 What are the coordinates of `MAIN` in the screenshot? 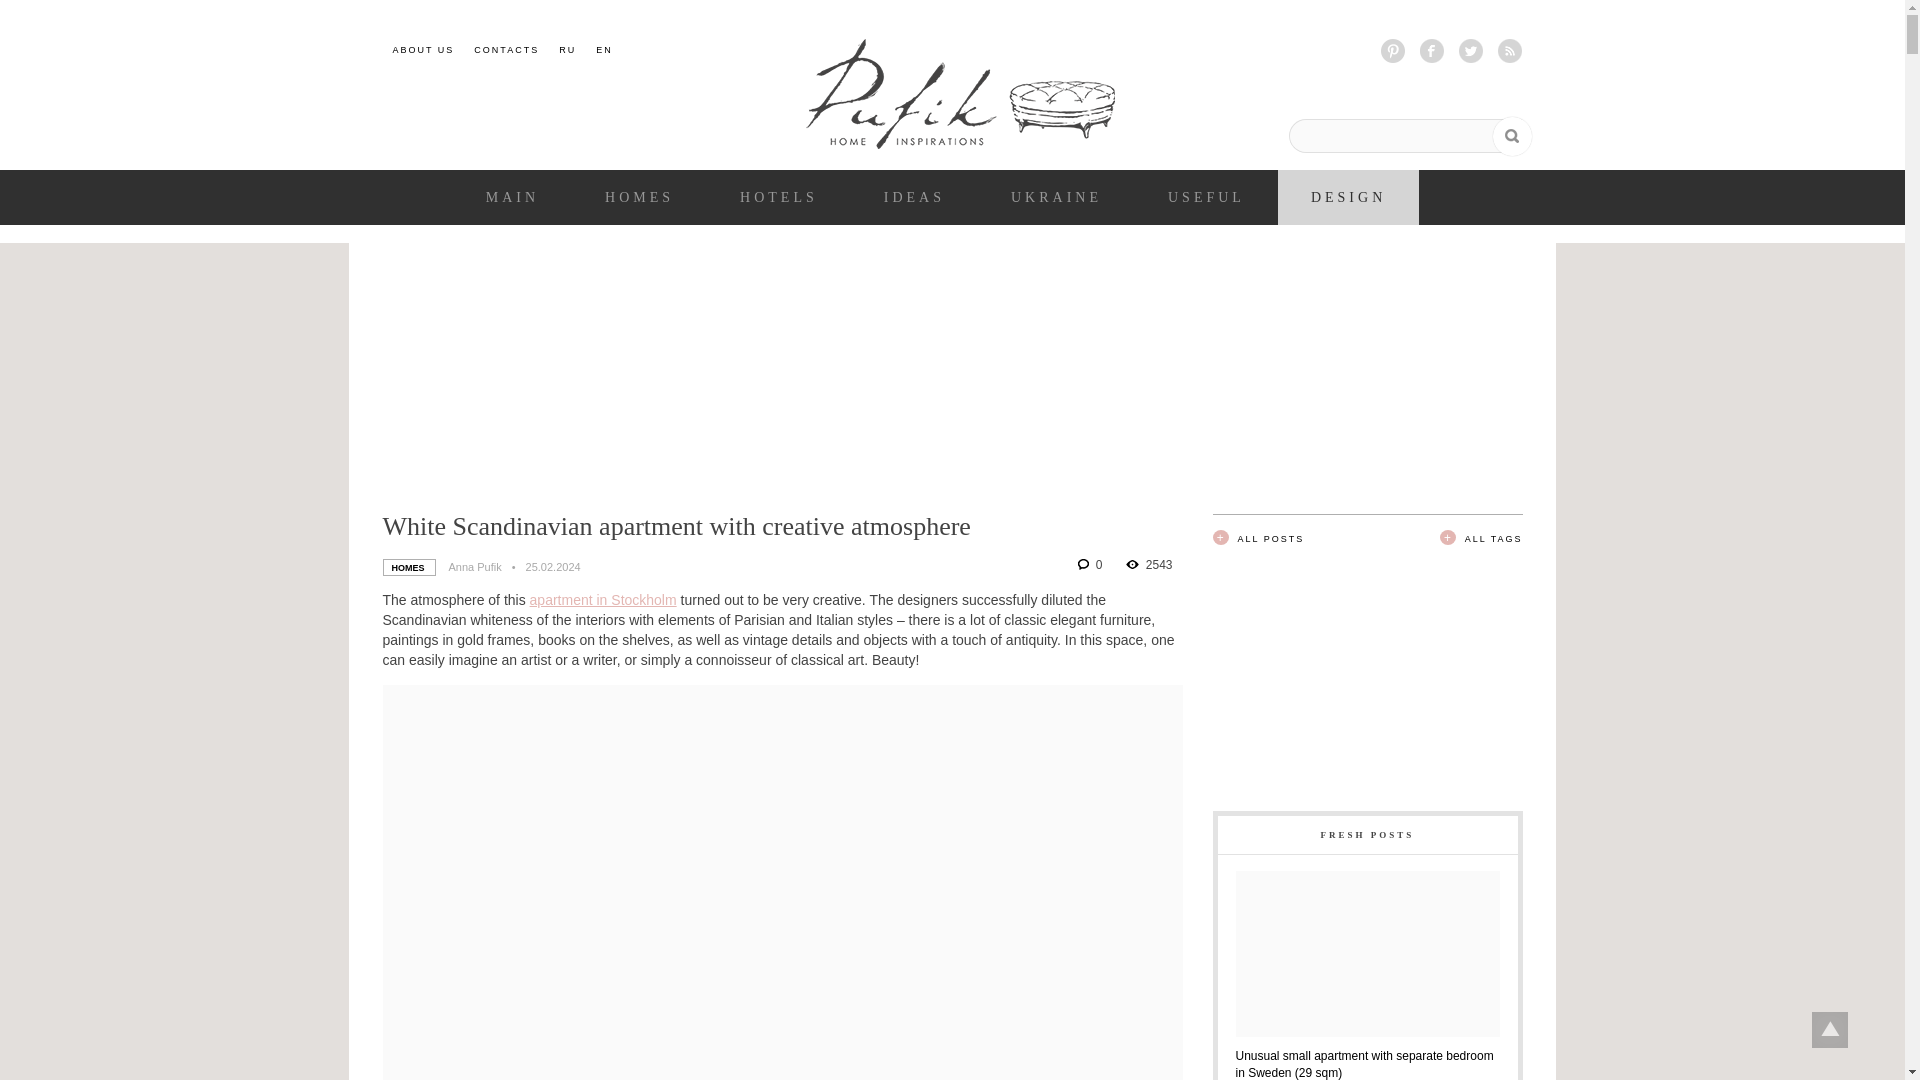 It's located at (512, 198).